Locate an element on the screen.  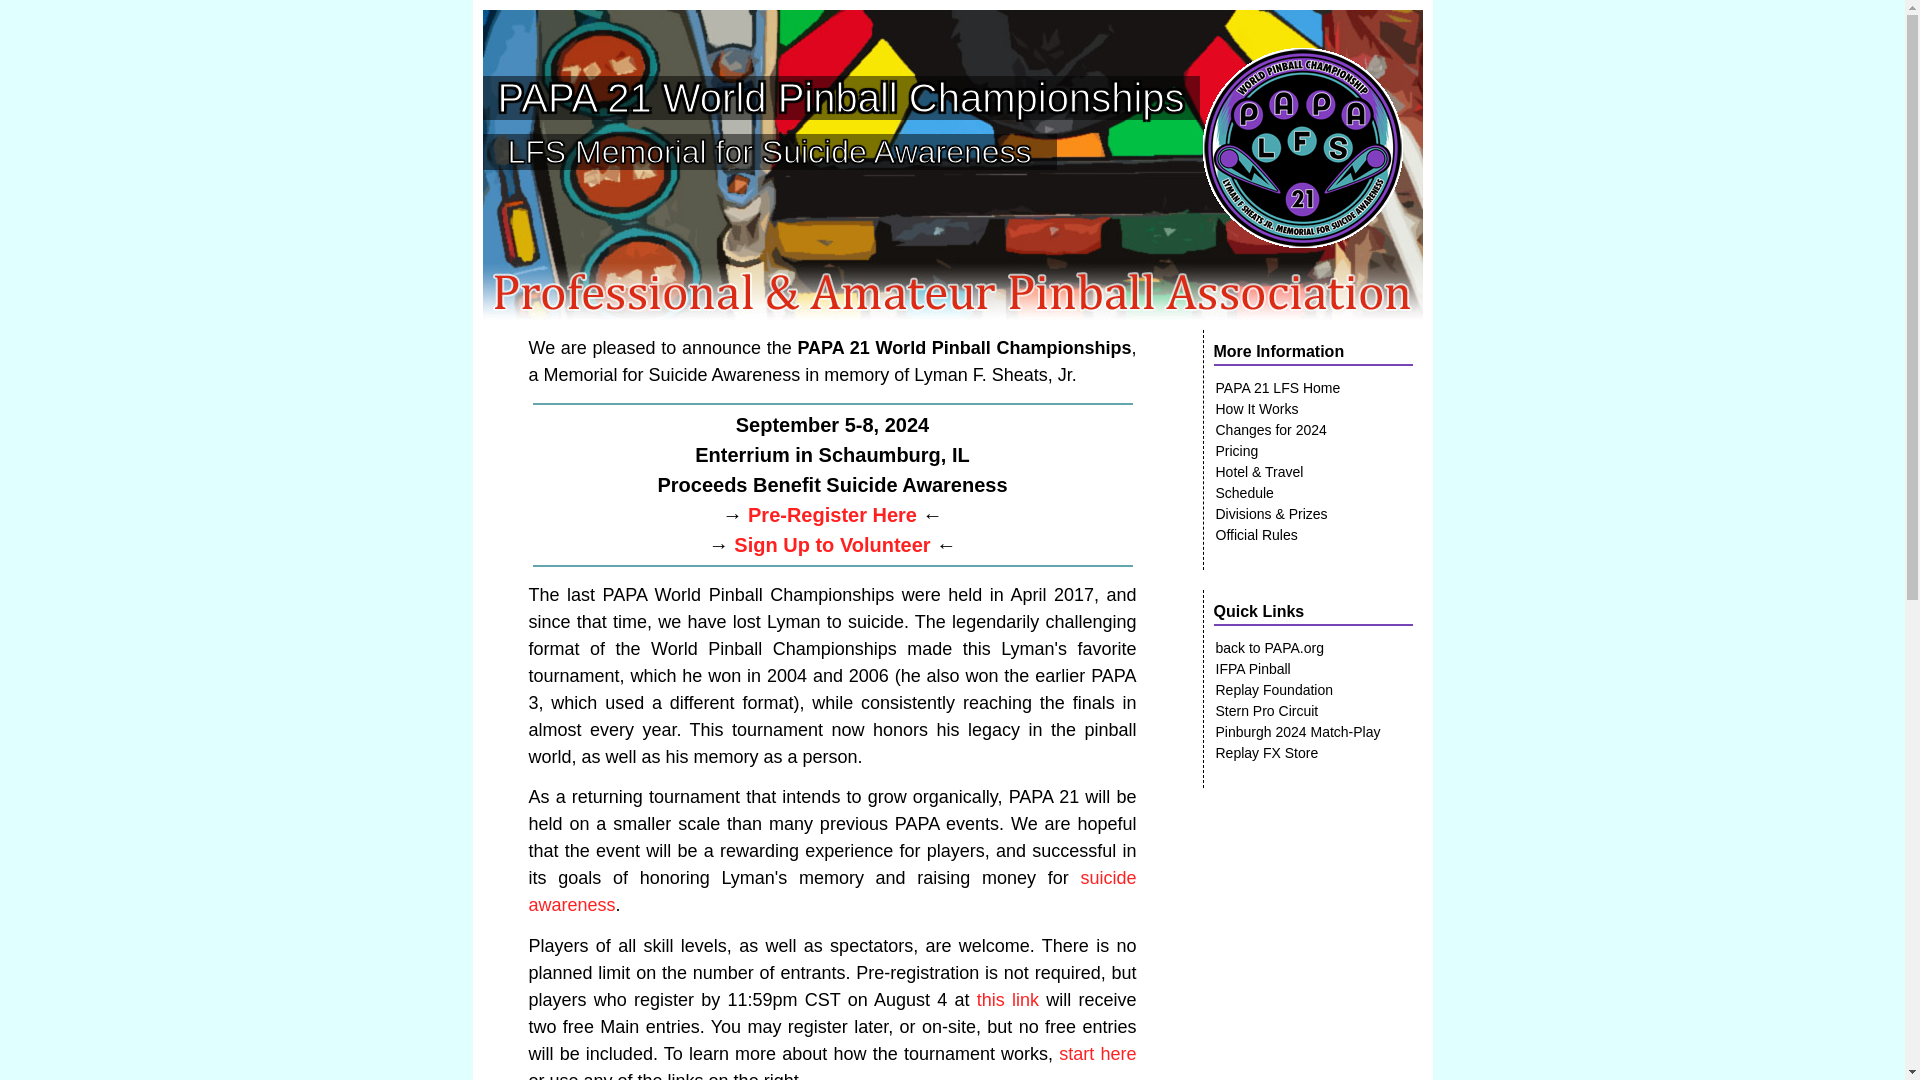
suicide awareness is located at coordinates (832, 891).